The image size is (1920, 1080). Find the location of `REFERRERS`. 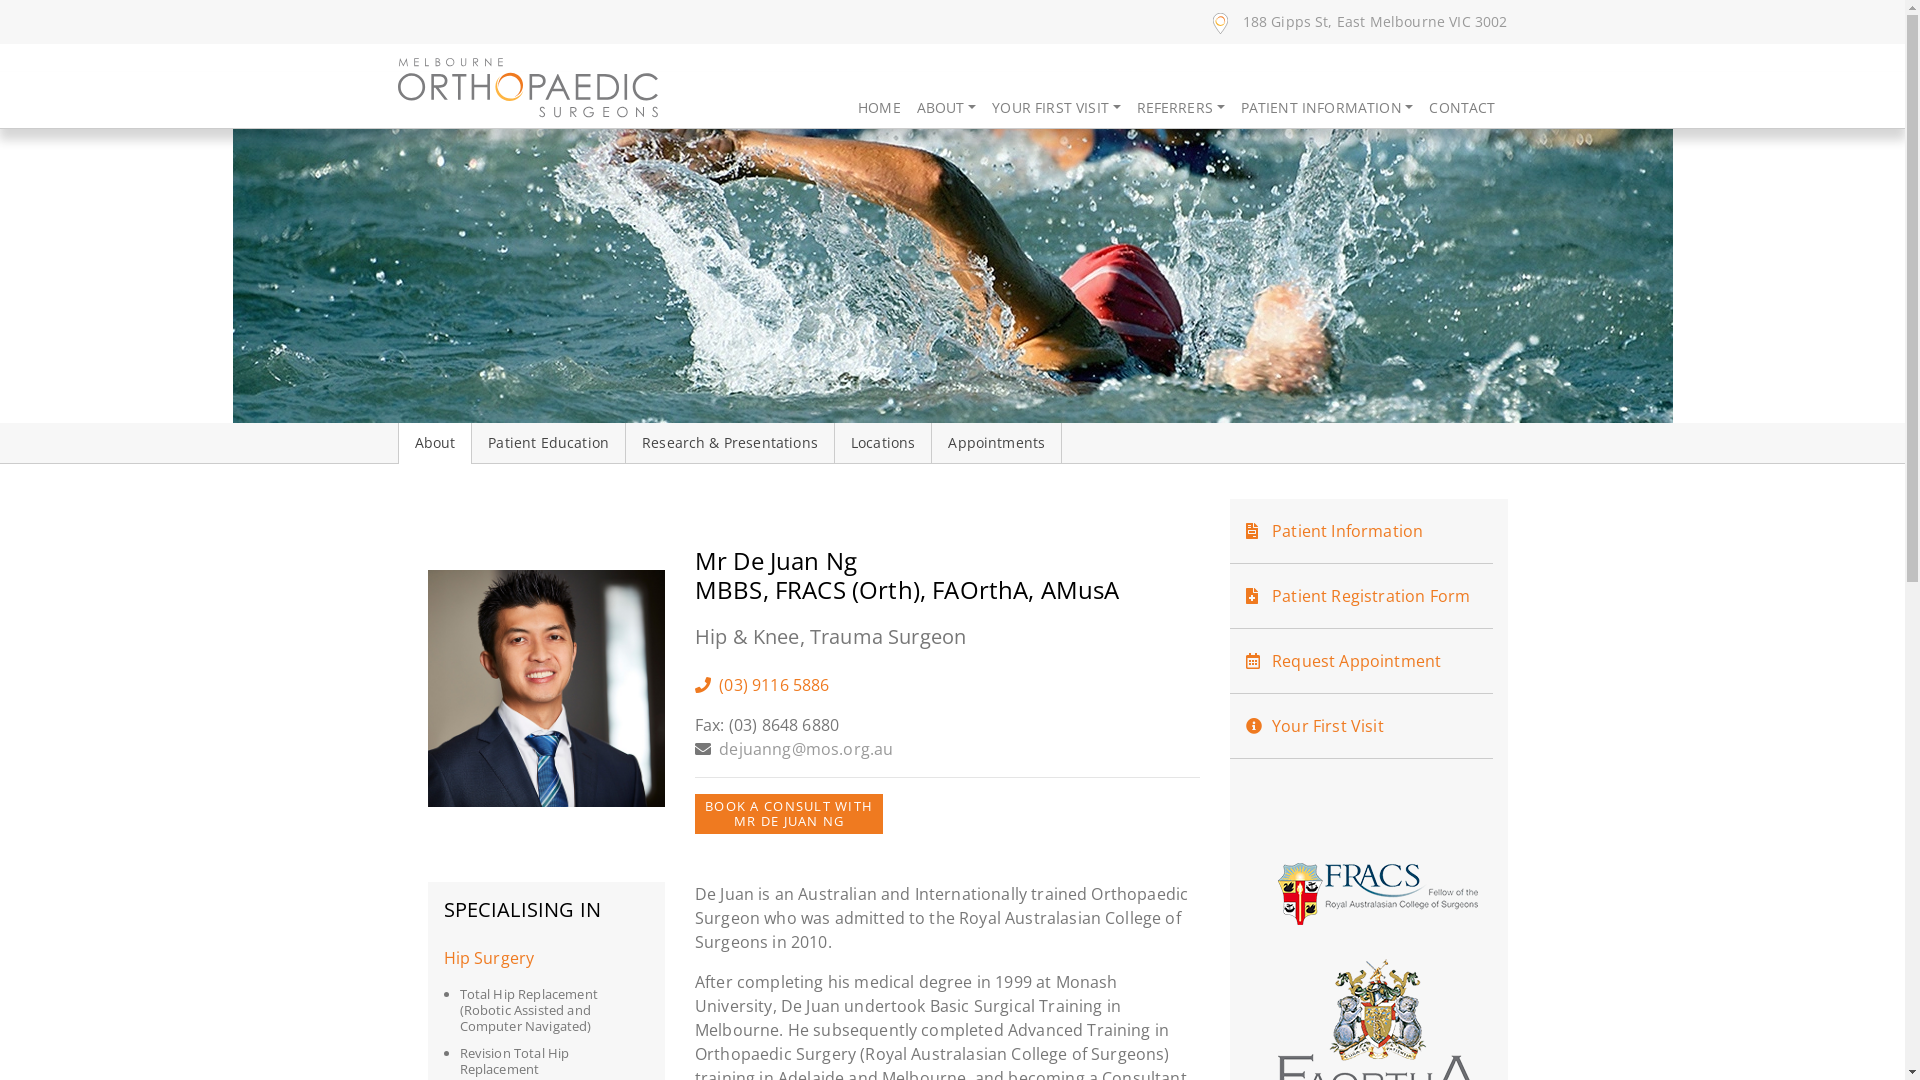

REFERRERS is located at coordinates (1181, 108).